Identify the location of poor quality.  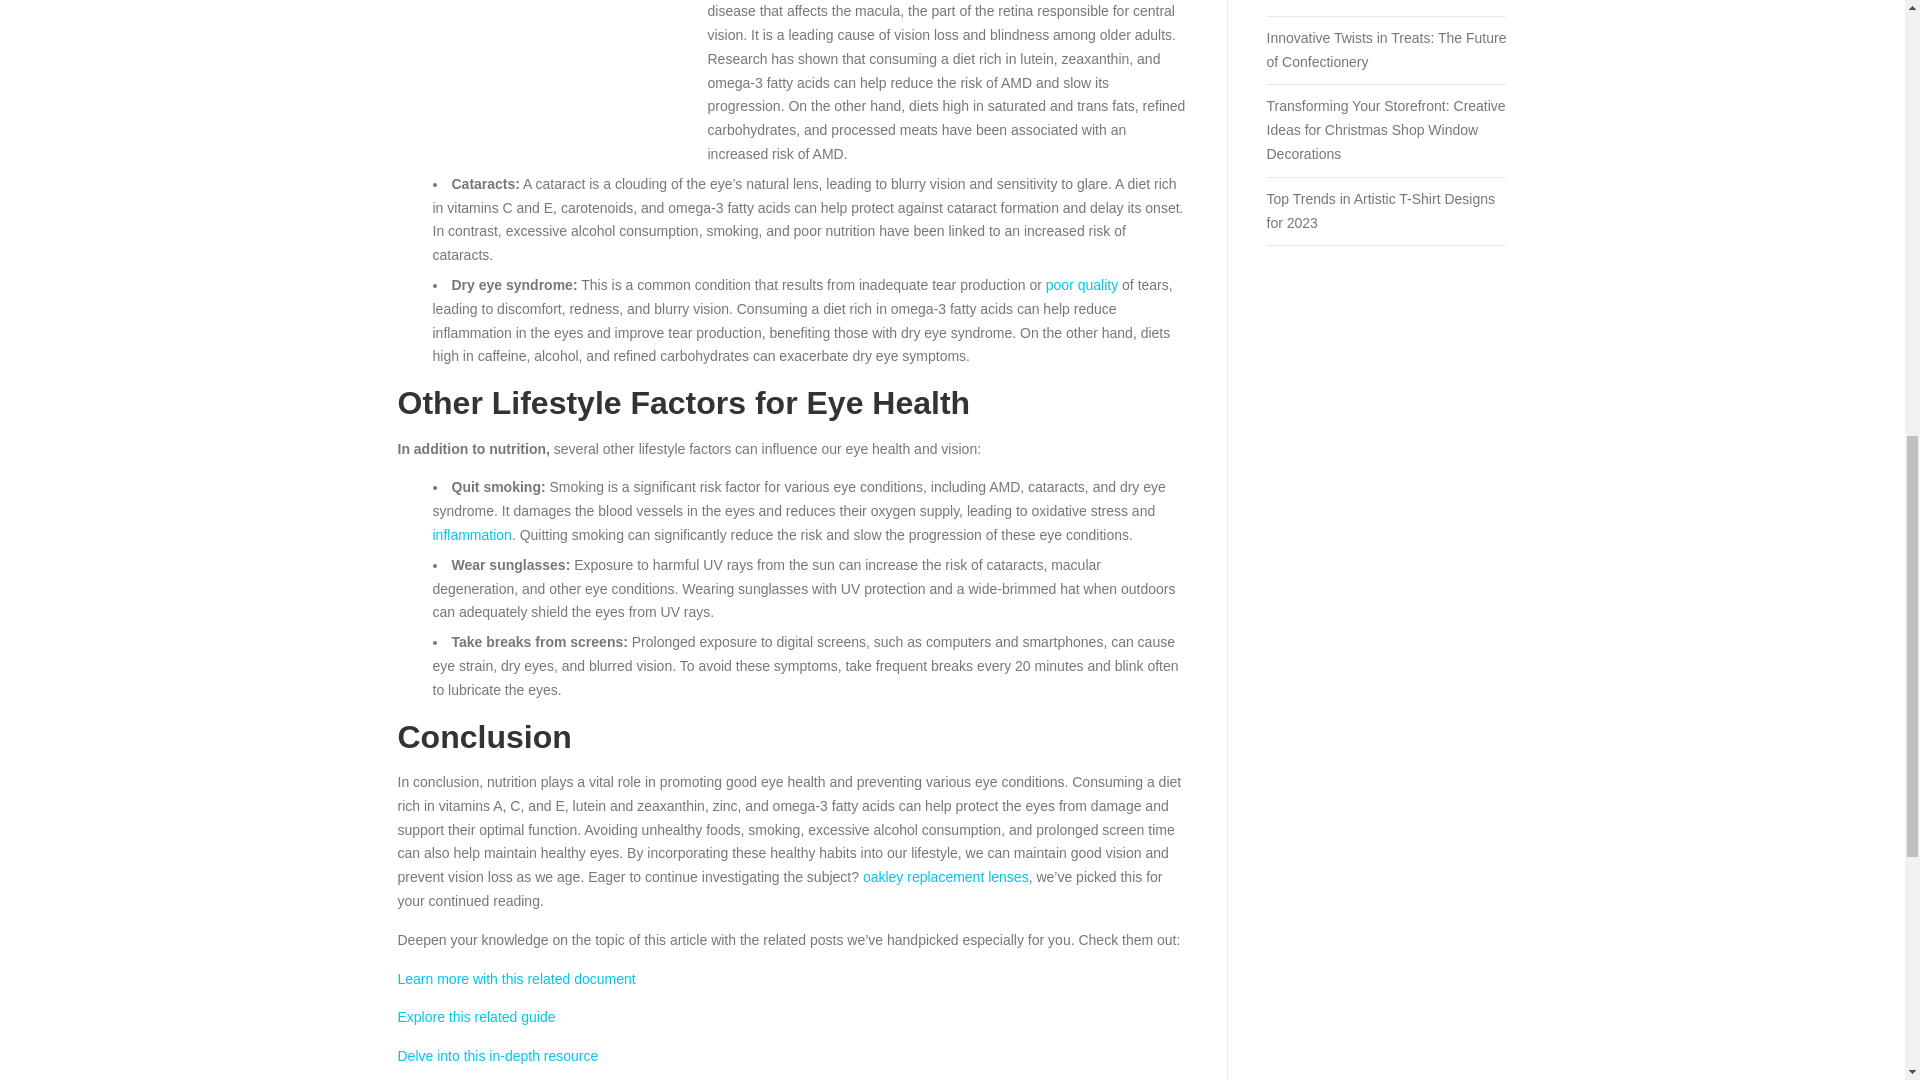
(1082, 284).